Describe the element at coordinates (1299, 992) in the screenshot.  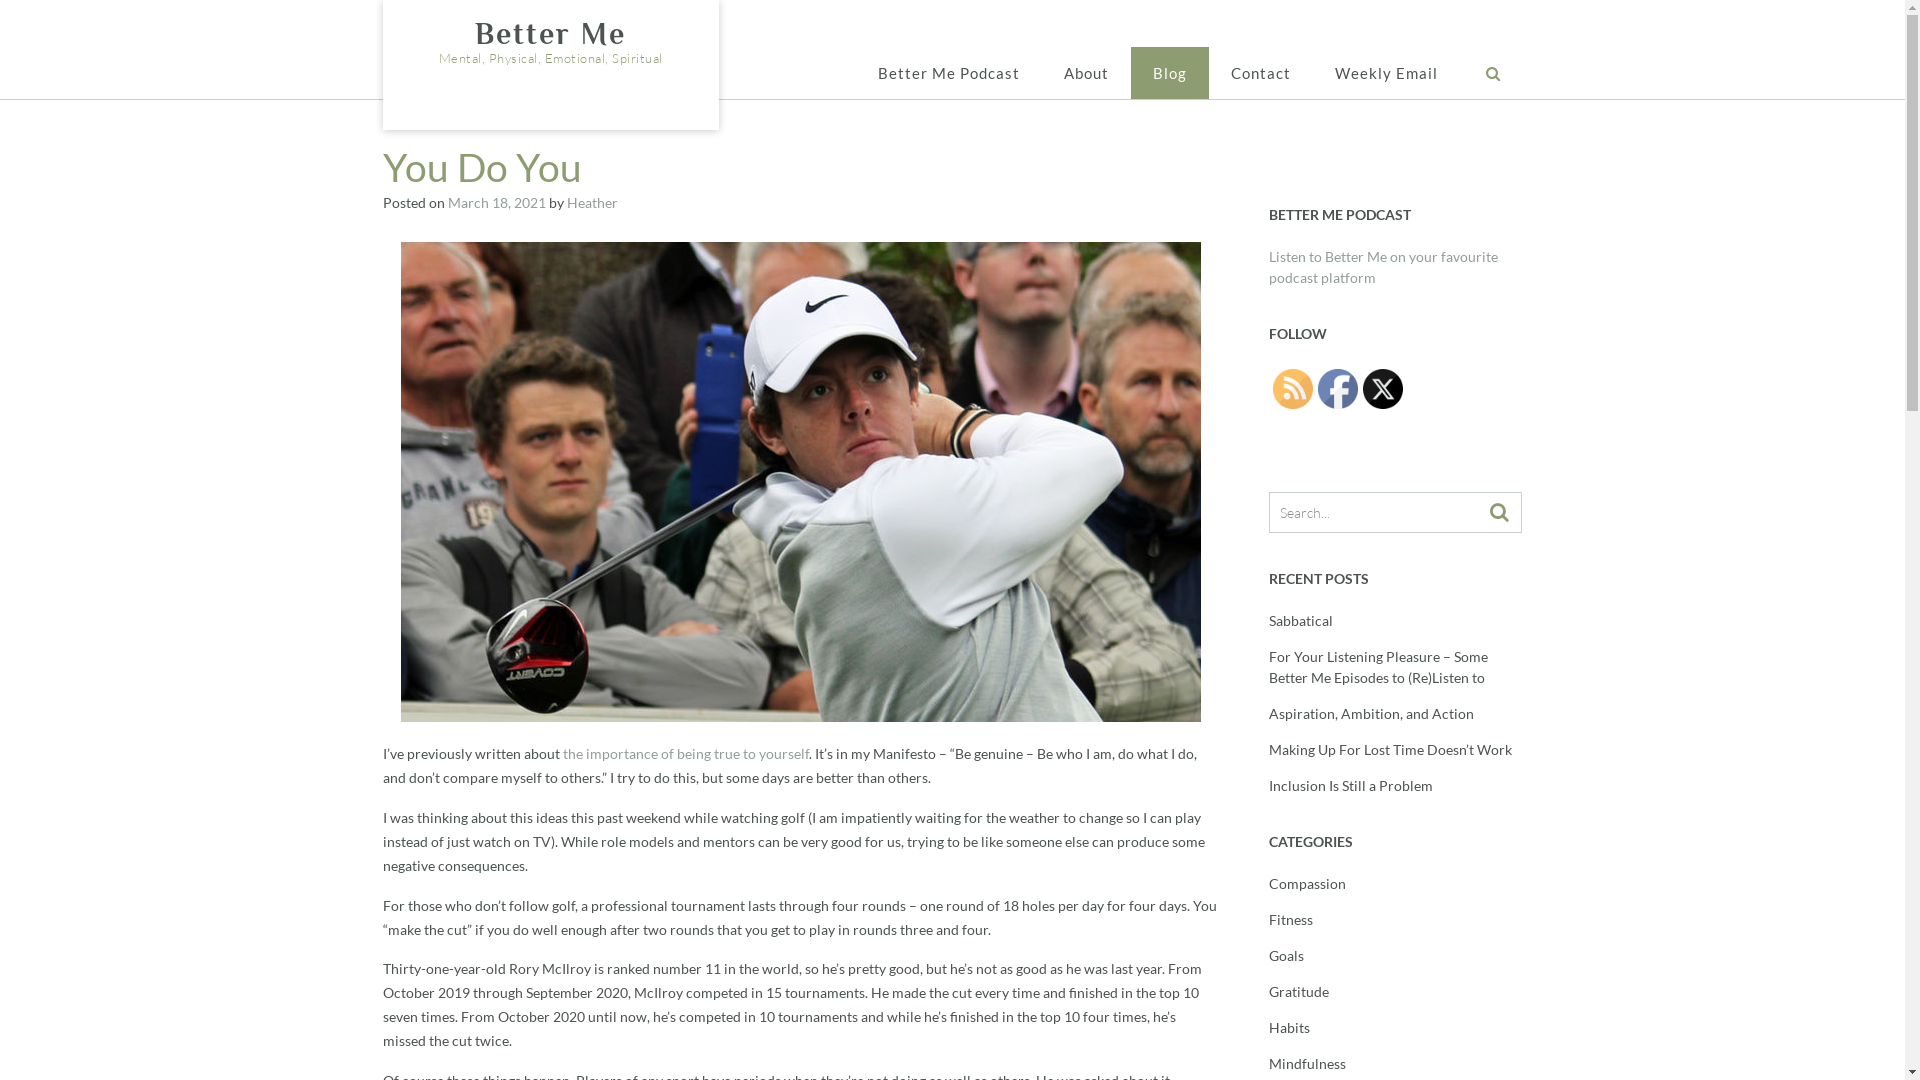
I see `Gratitude` at that location.